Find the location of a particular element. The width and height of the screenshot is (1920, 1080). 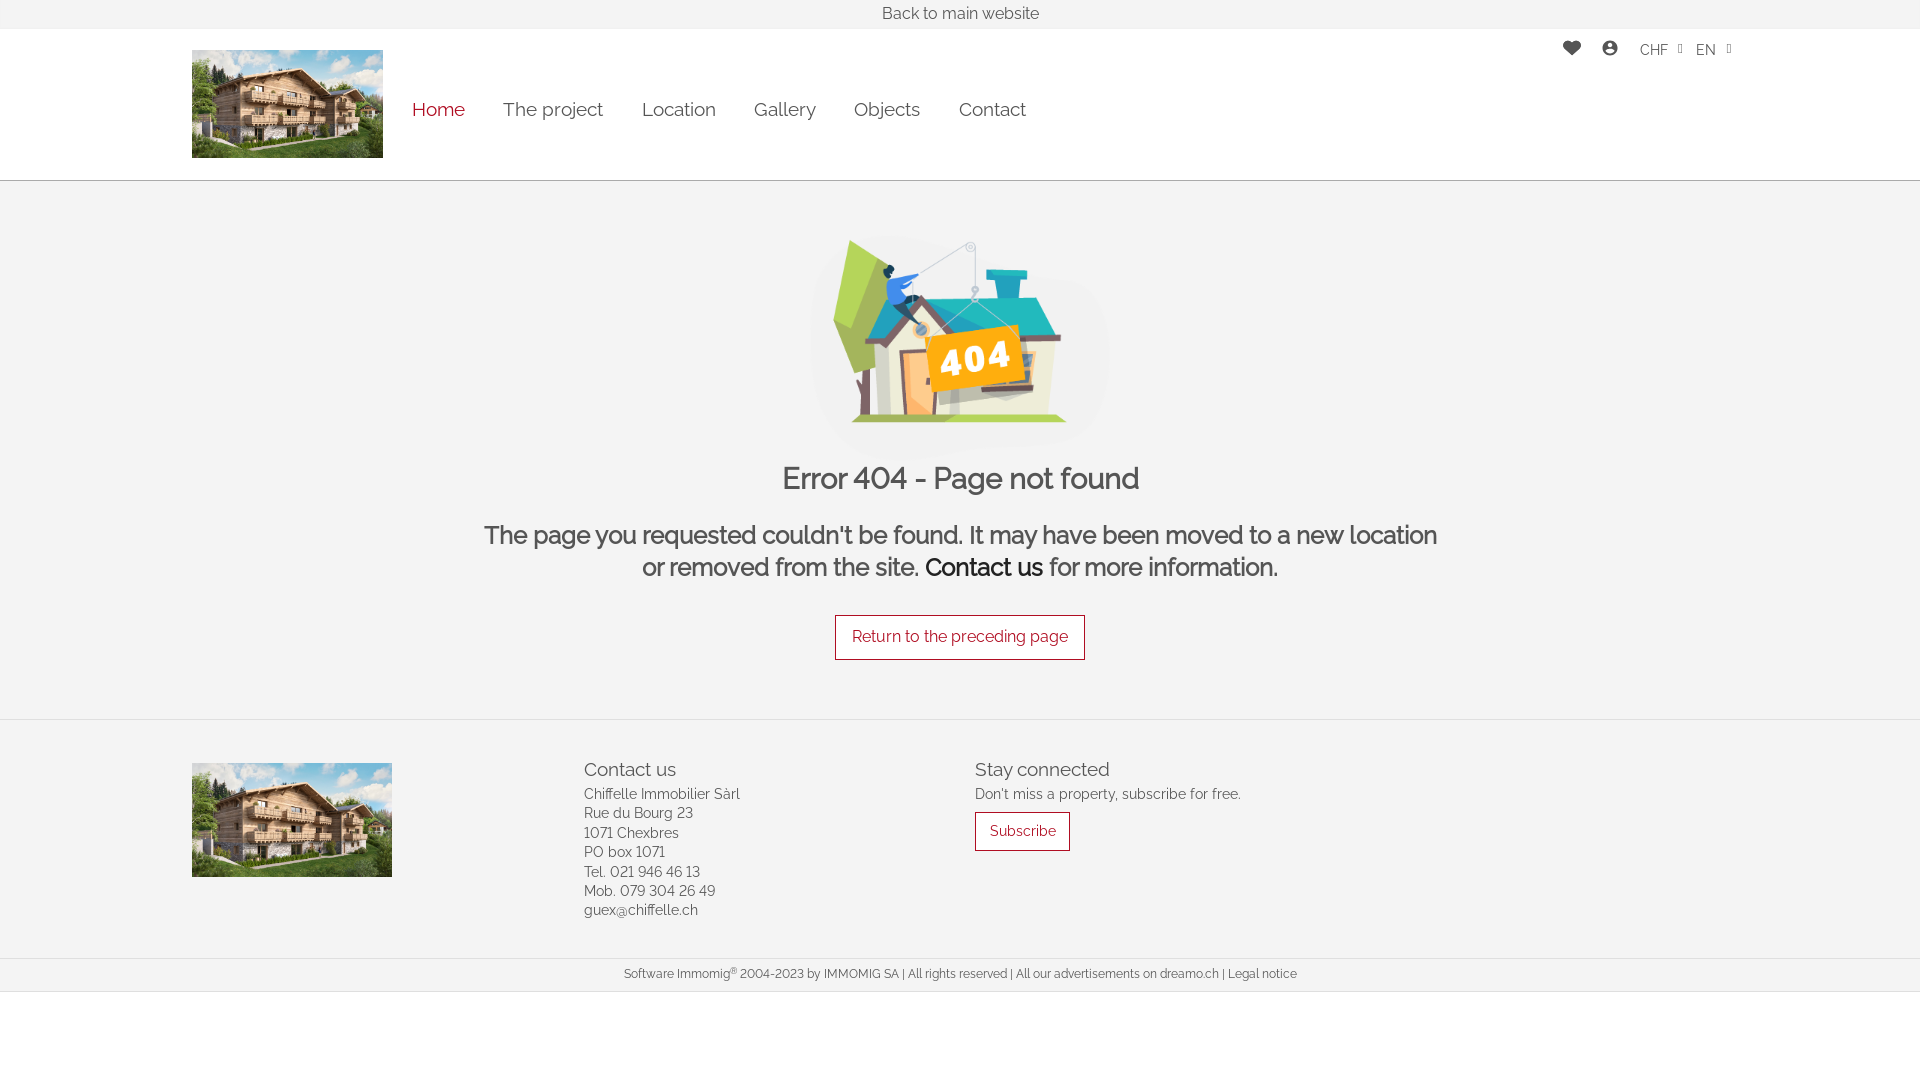

Back to main website is located at coordinates (960, 14).